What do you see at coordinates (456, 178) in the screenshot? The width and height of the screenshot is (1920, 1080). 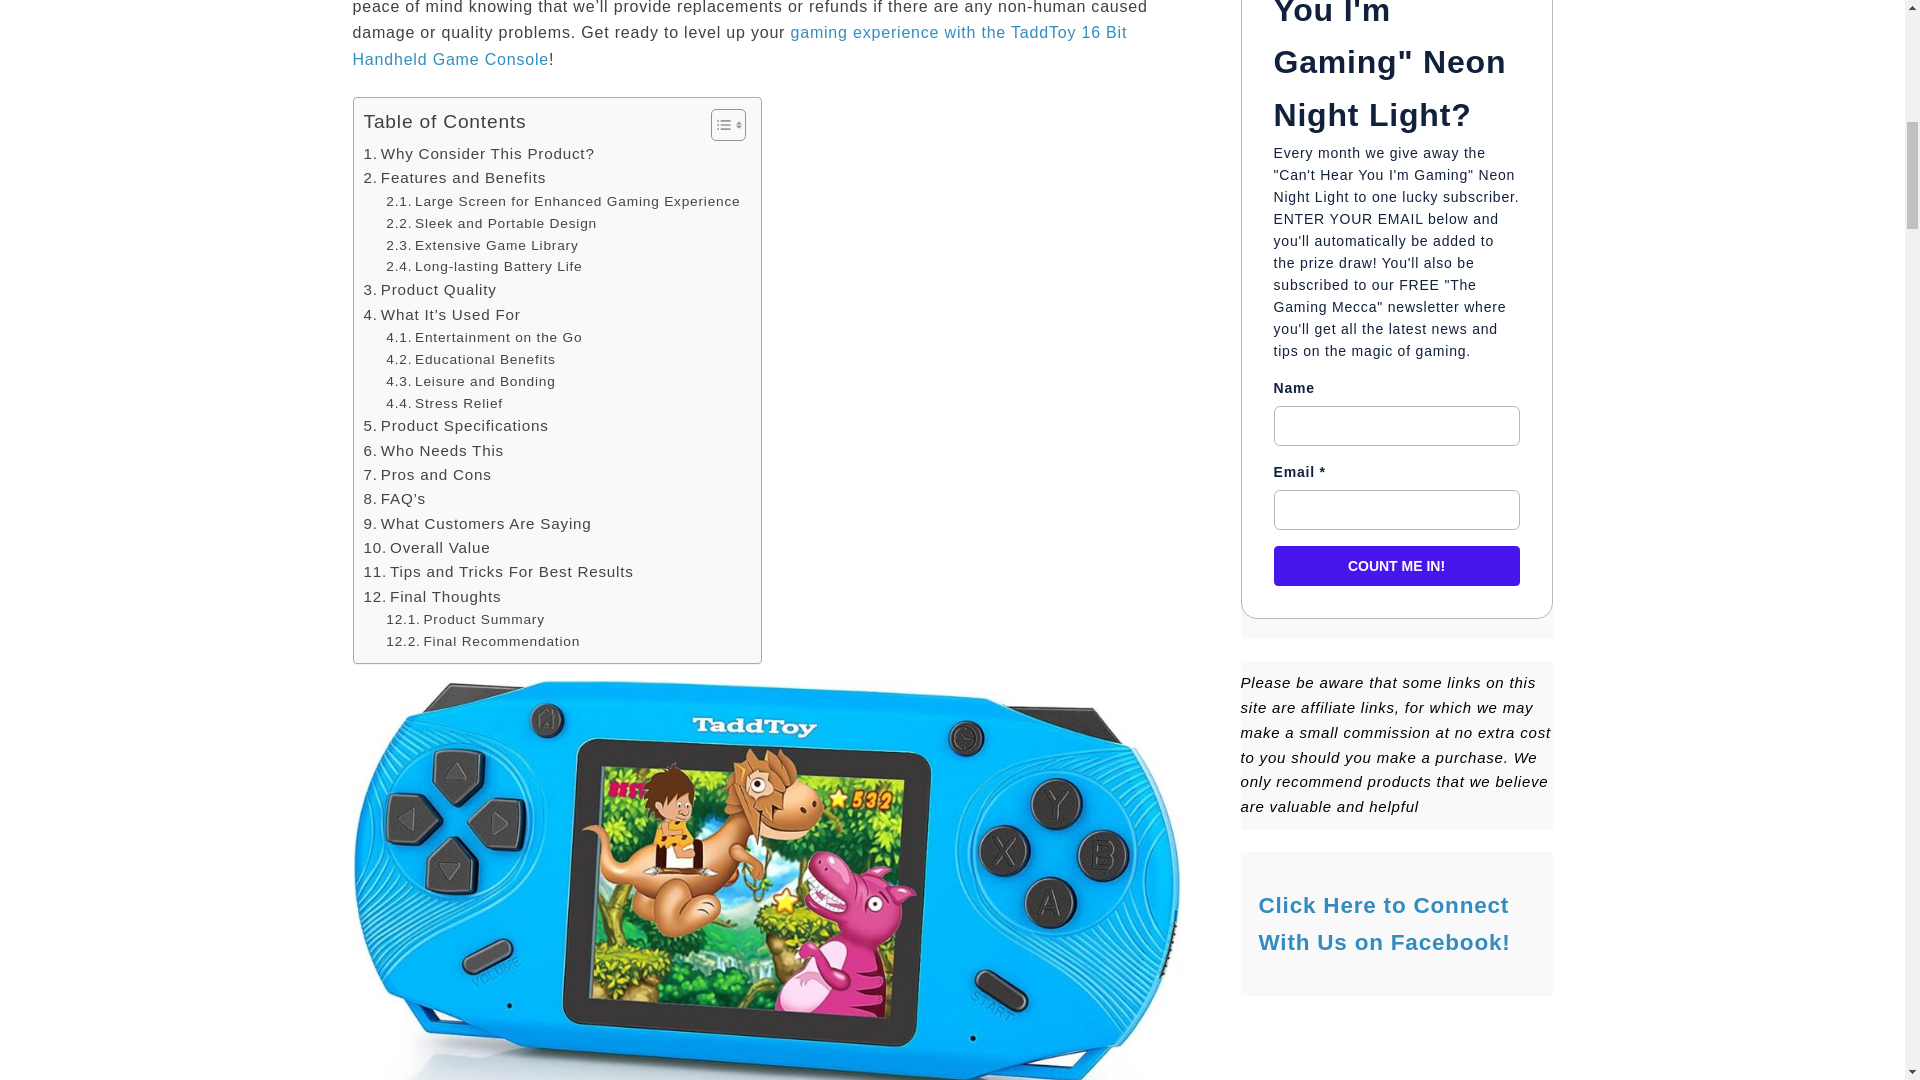 I see `Features and Benefits` at bounding box center [456, 178].